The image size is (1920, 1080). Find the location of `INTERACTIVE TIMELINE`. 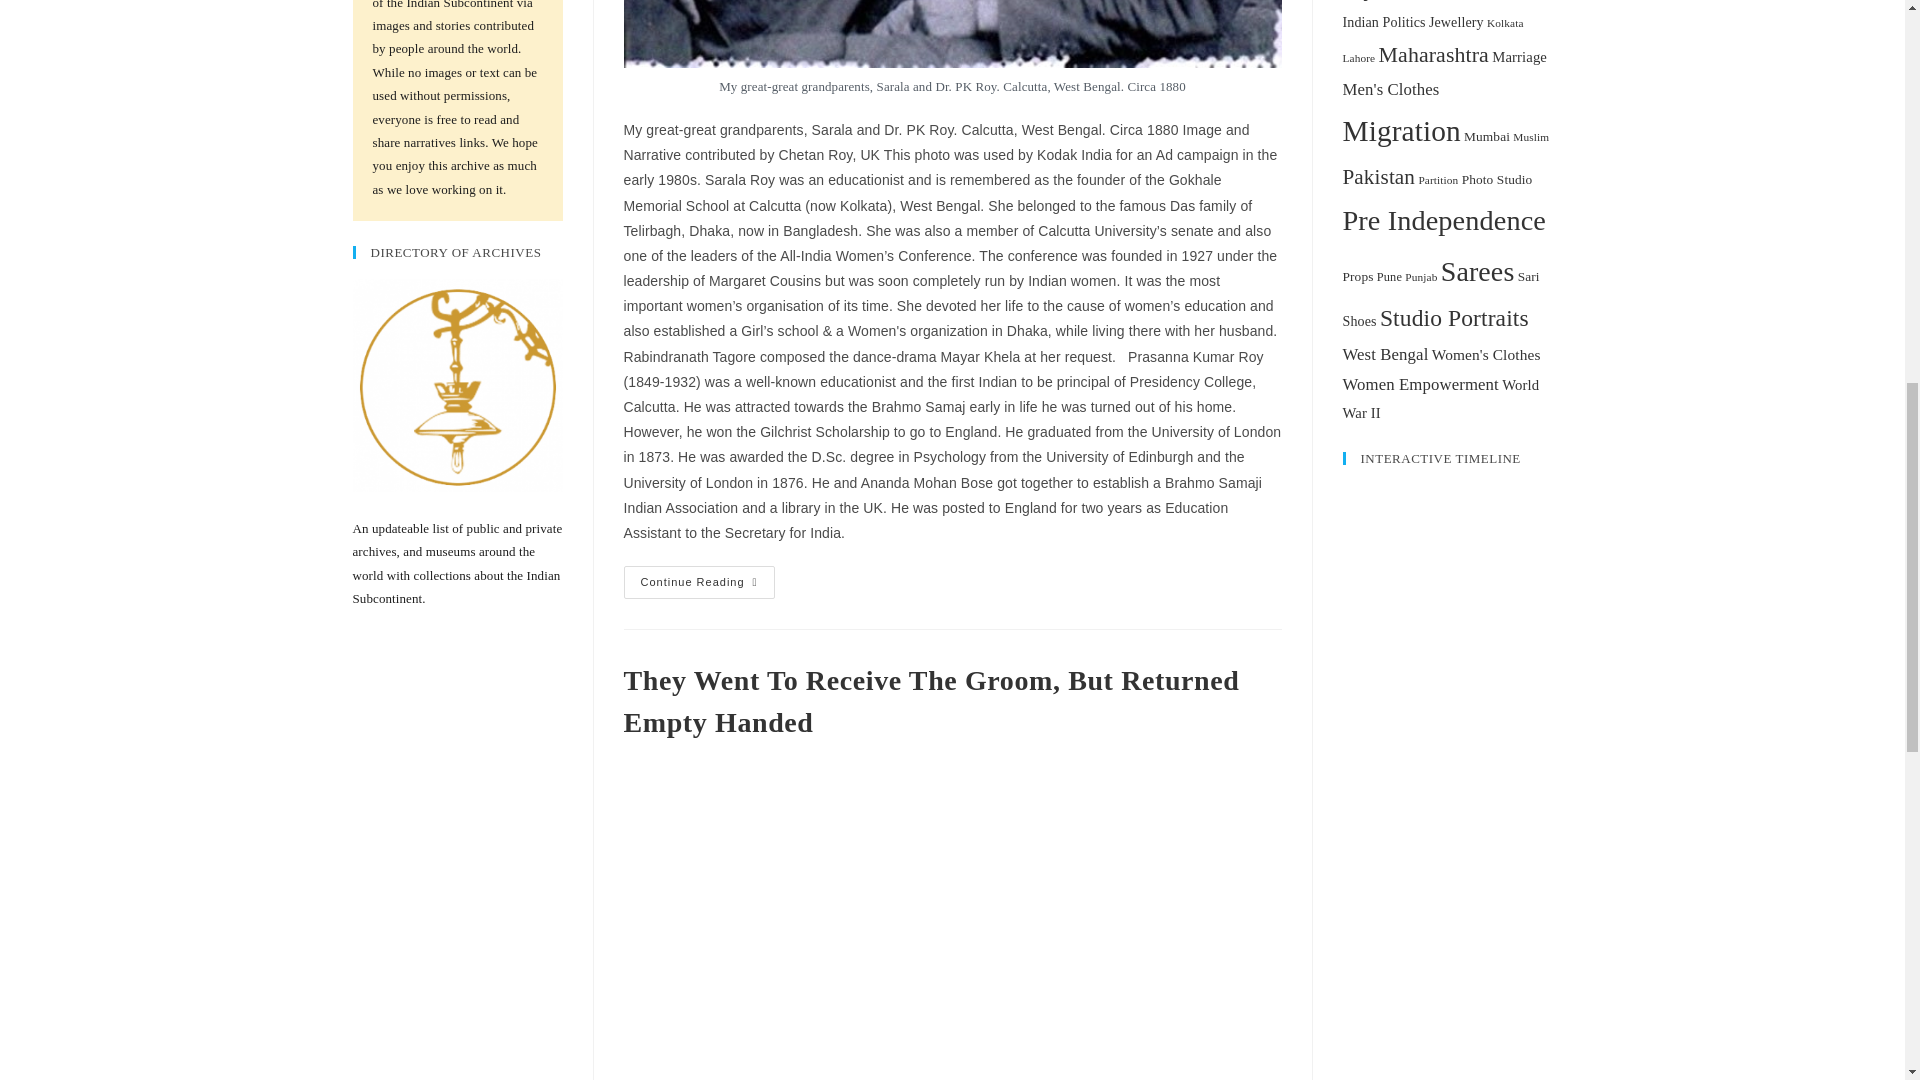

INTERACTIVE TIMELINE is located at coordinates (1446, 590).